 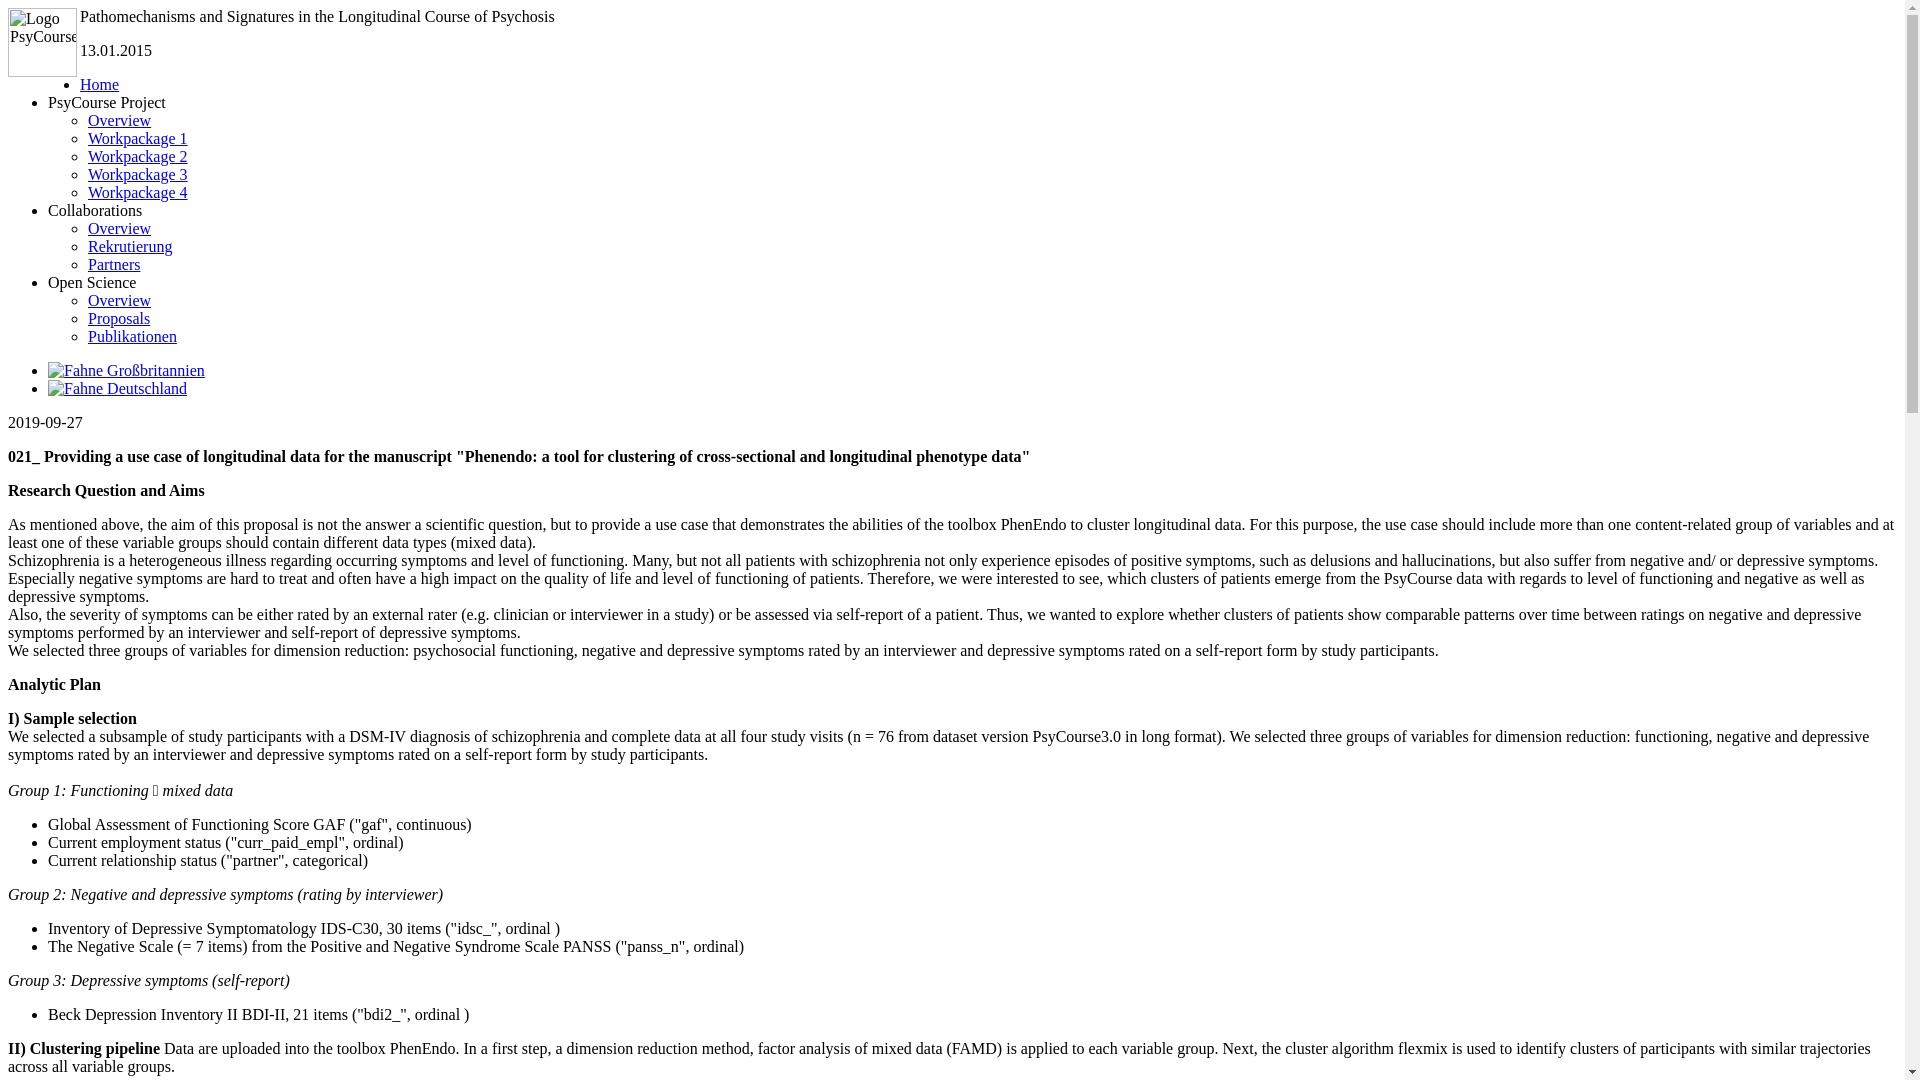 What do you see at coordinates (138, 174) in the screenshot?
I see `Workpackage 3` at bounding box center [138, 174].